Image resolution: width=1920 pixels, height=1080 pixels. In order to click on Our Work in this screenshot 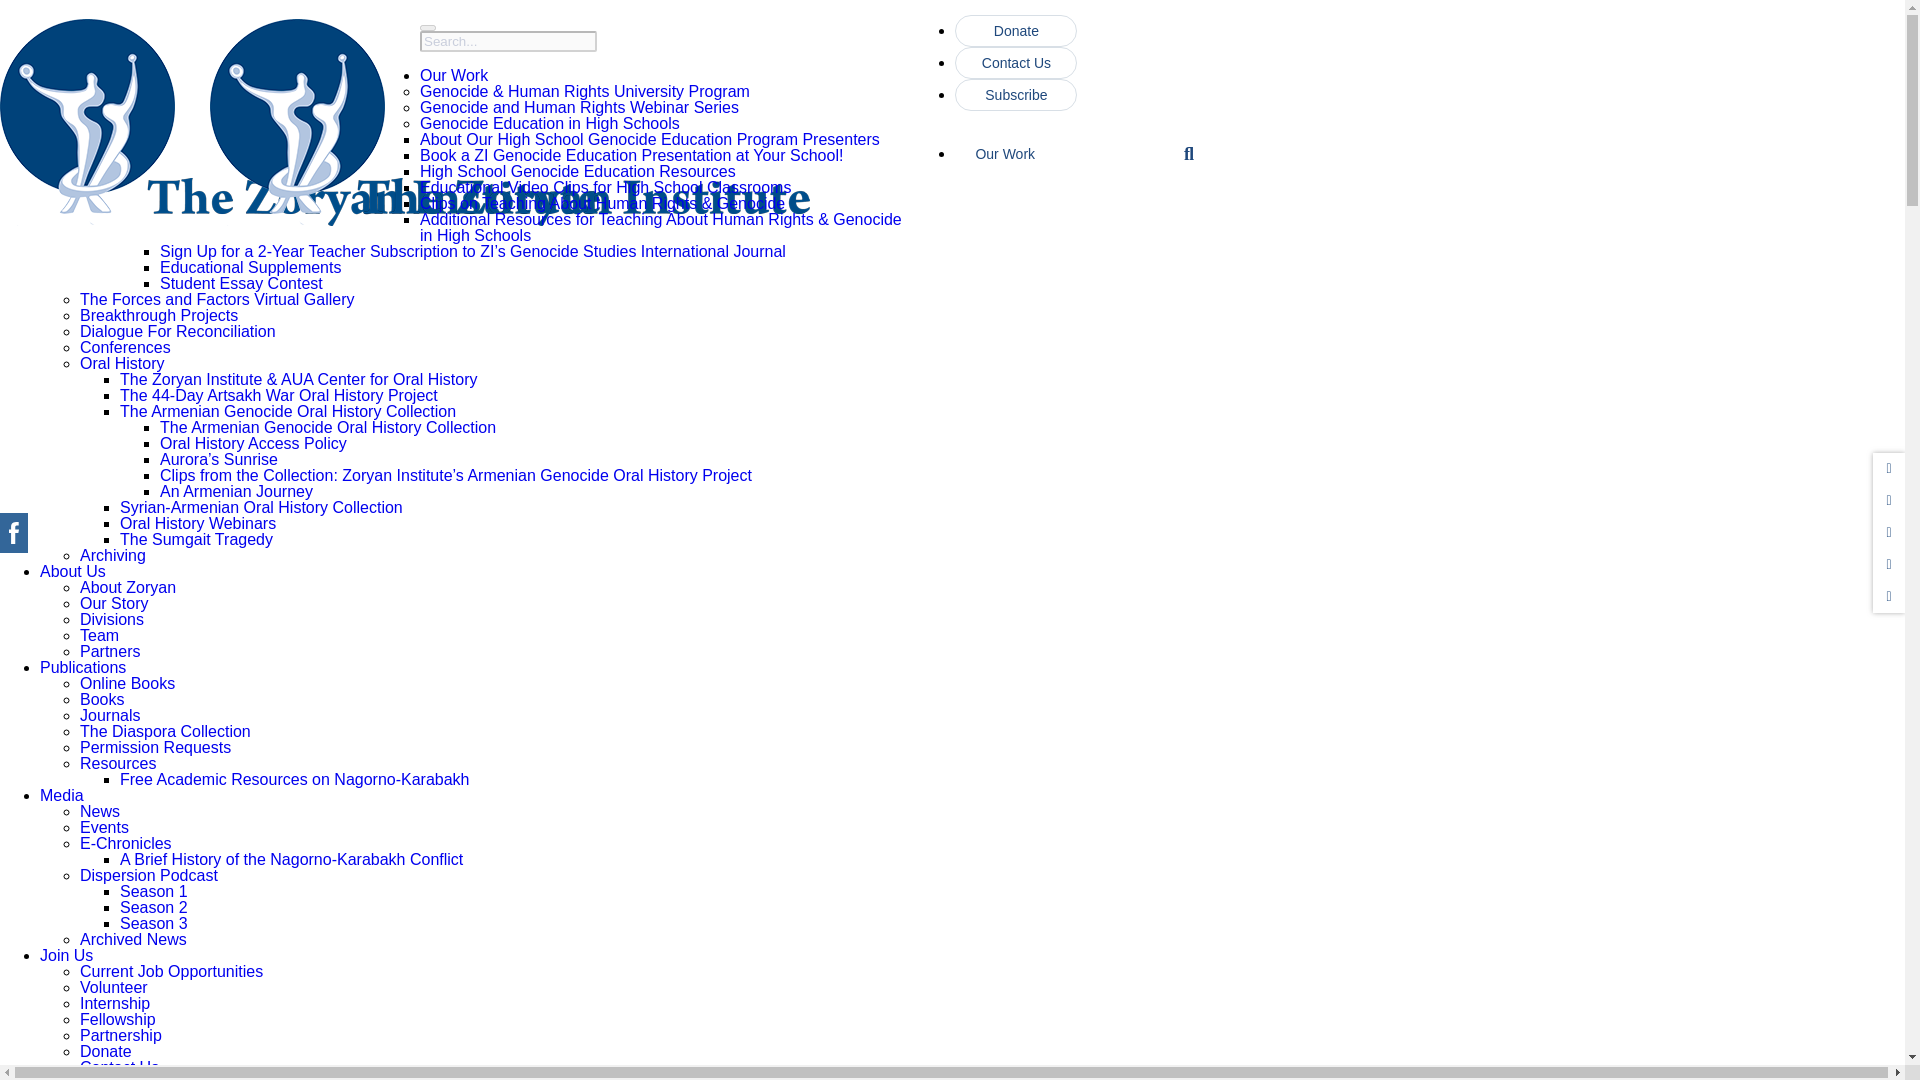, I will do `click(1066, 162)`.